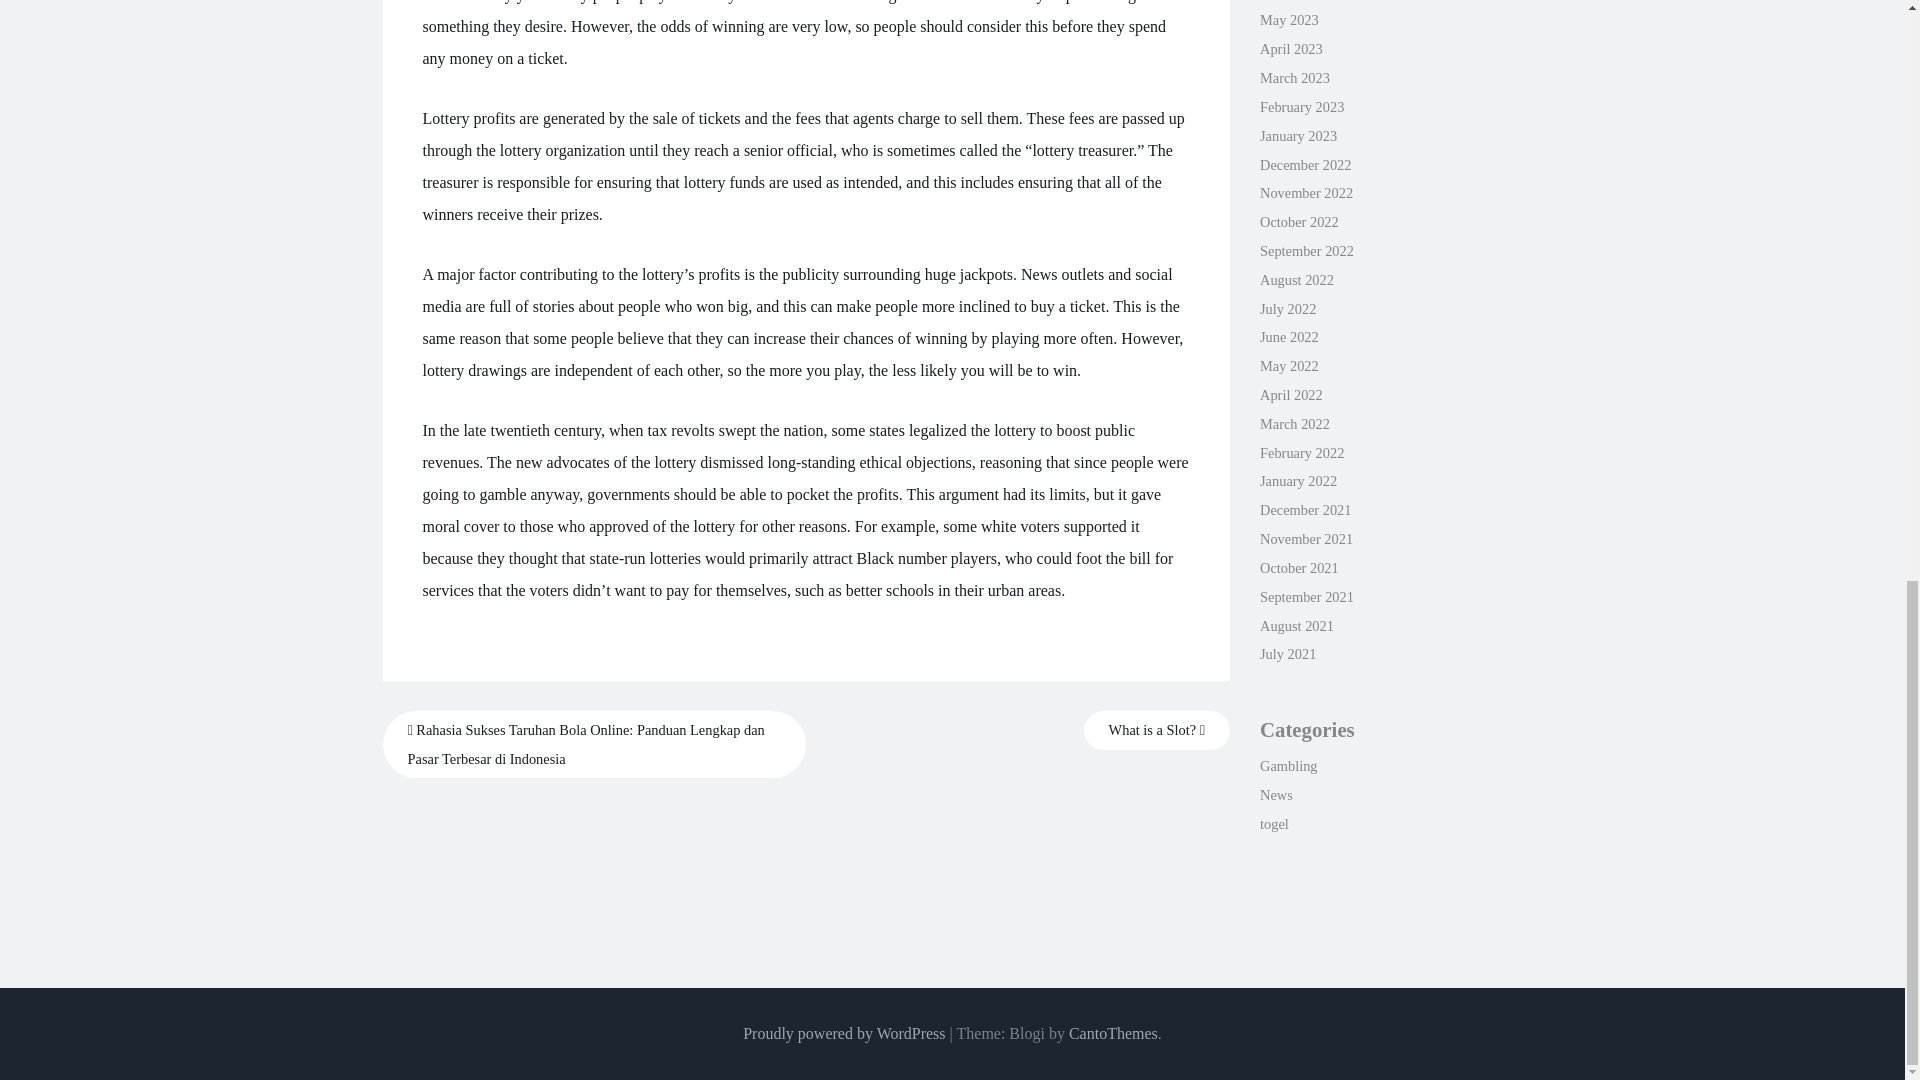 The image size is (1920, 1080). Describe the element at coordinates (1298, 136) in the screenshot. I see `January 2023` at that location.